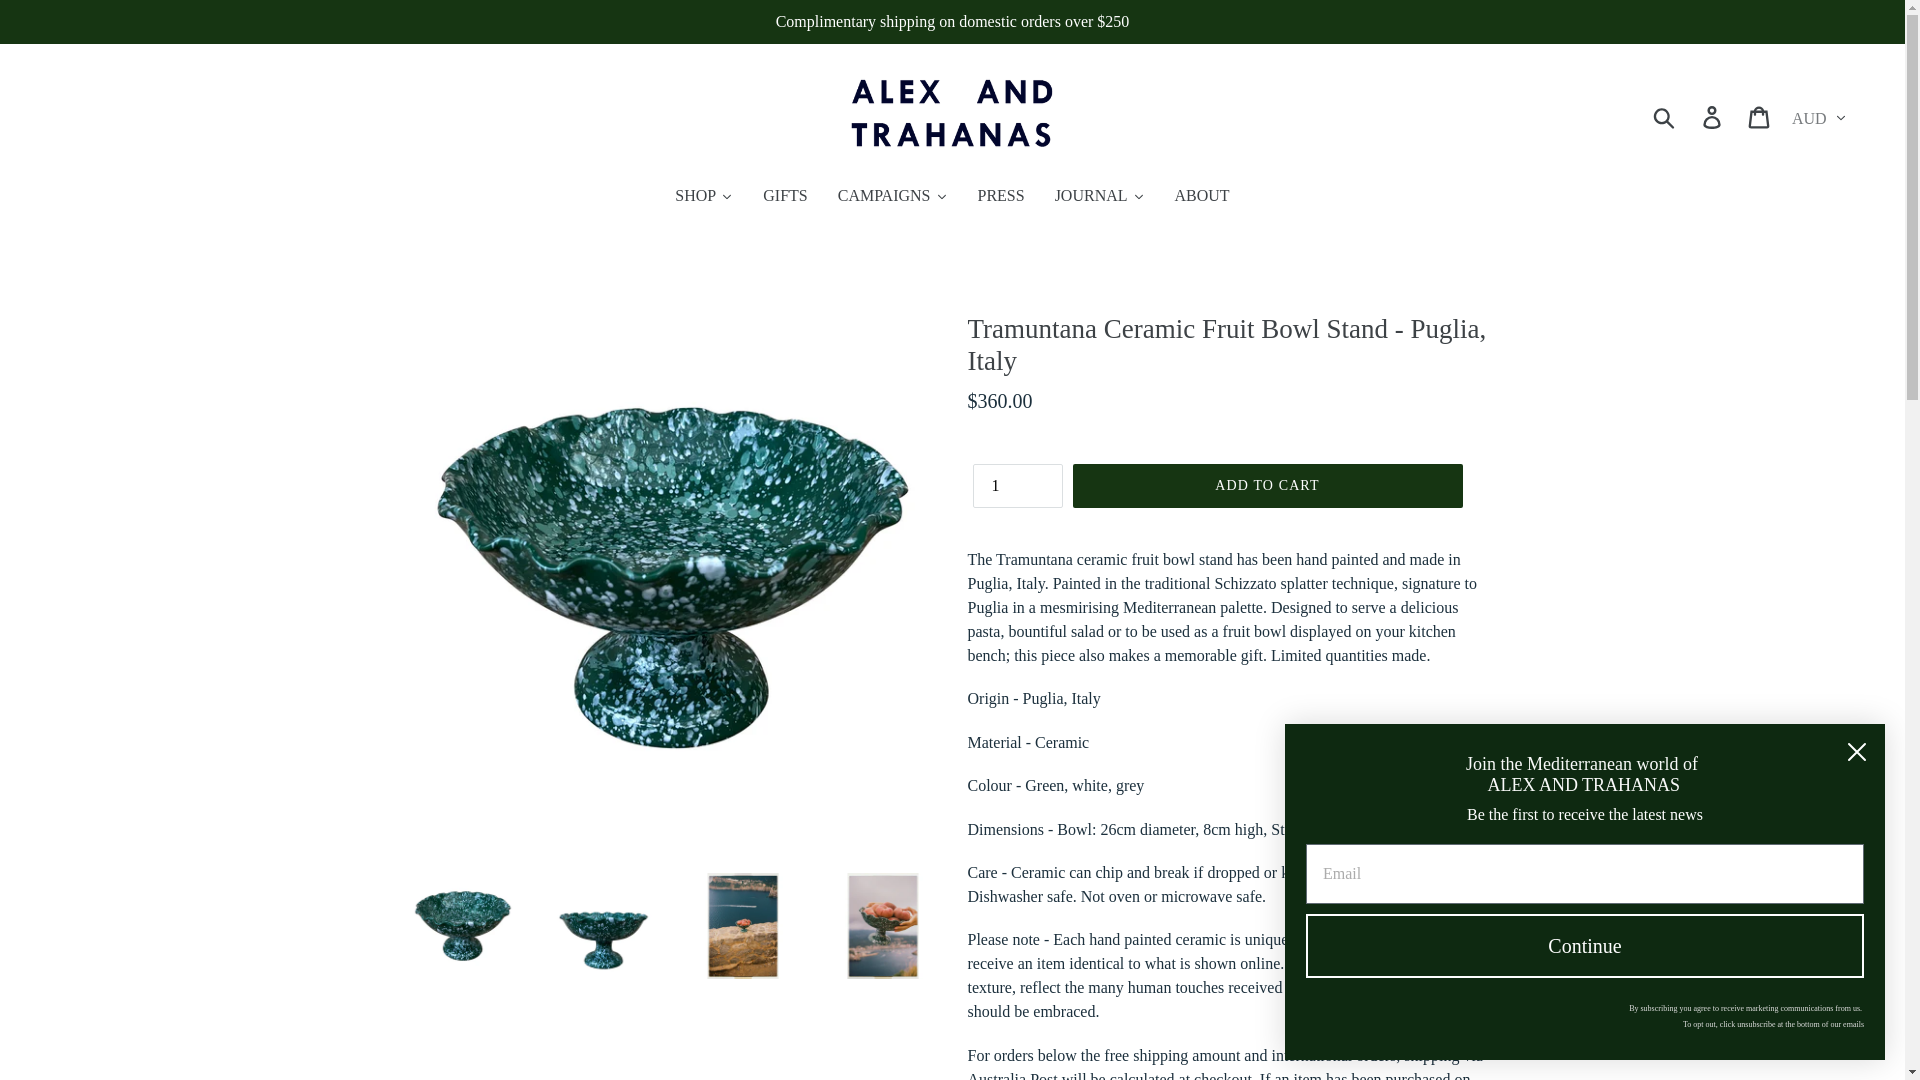 The height and width of the screenshot is (1080, 1920). What do you see at coordinates (704, 196) in the screenshot?
I see `SHOP` at bounding box center [704, 196].